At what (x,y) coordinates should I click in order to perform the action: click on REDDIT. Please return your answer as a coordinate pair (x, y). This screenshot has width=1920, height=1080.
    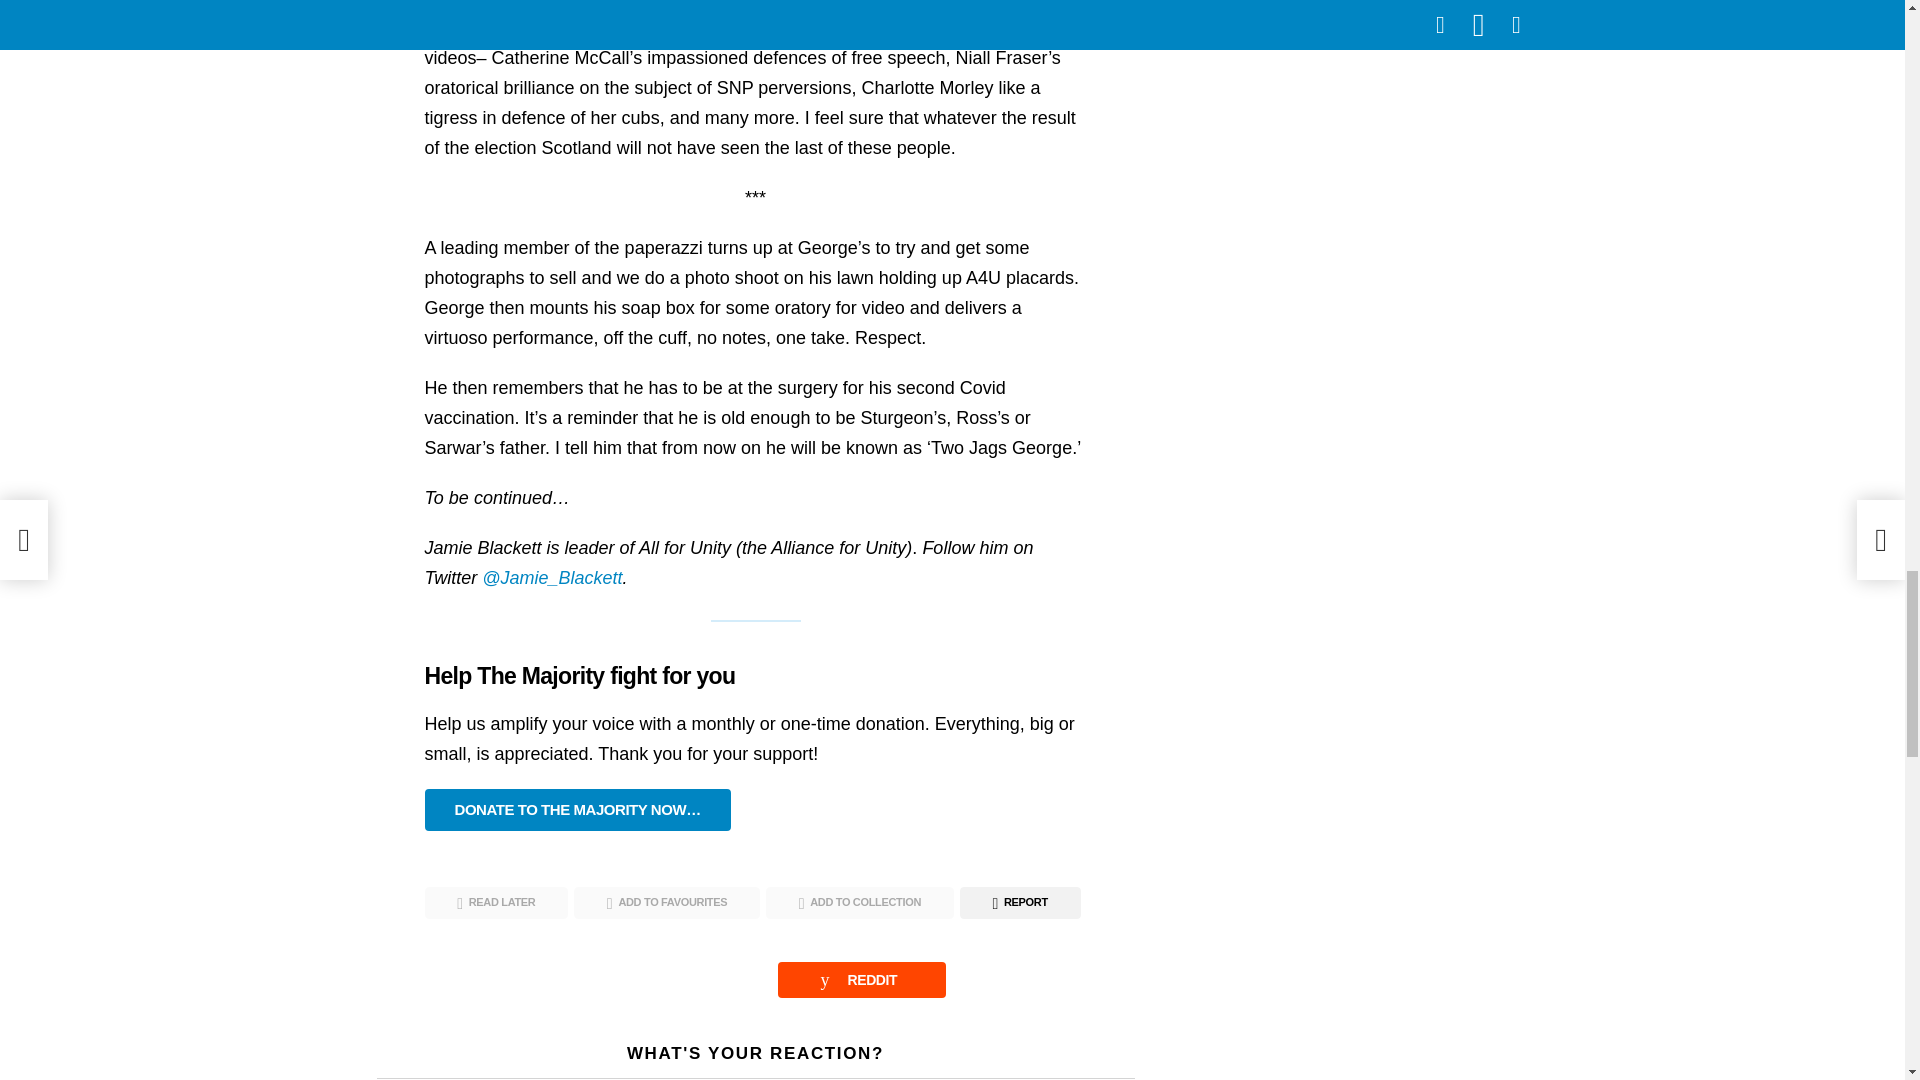
    Looking at the image, I should click on (862, 980).